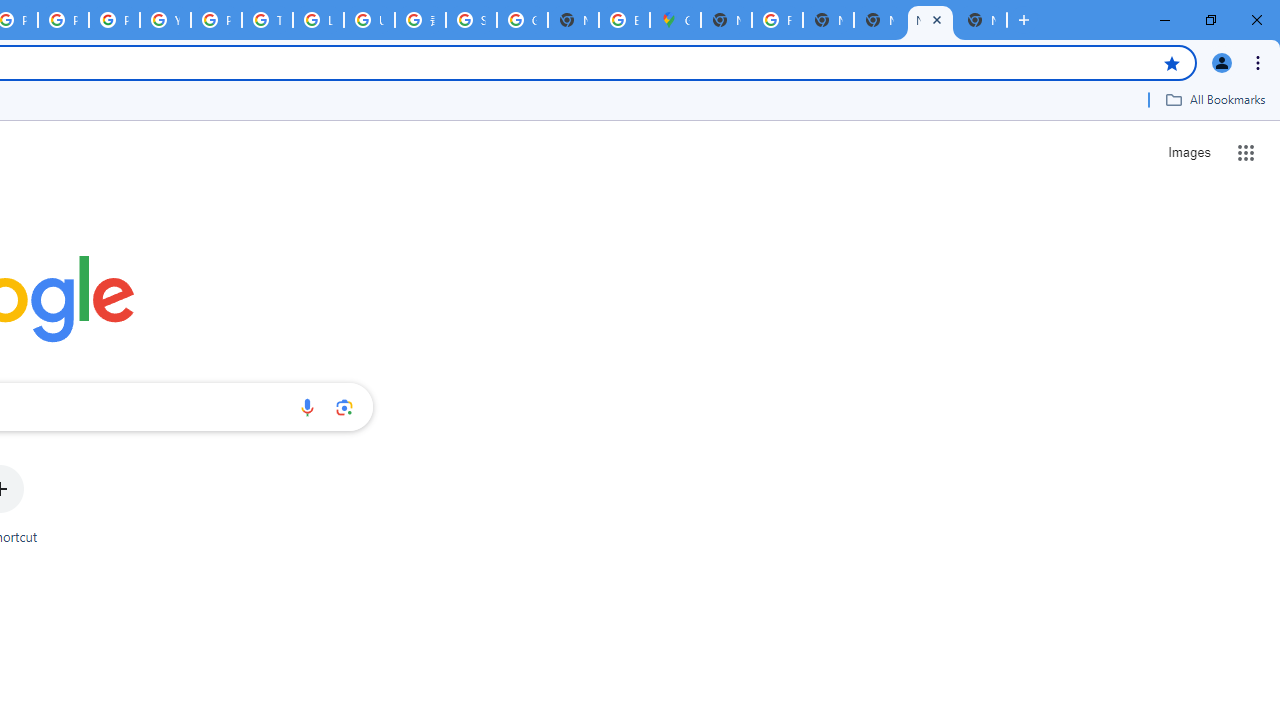 The width and height of the screenshot is (1280, 720). What do you see at coordinates (624, 20) in the screenshot?
I see `Explore new street-level details - Google Maps Help` at bounding box center [624, 20].